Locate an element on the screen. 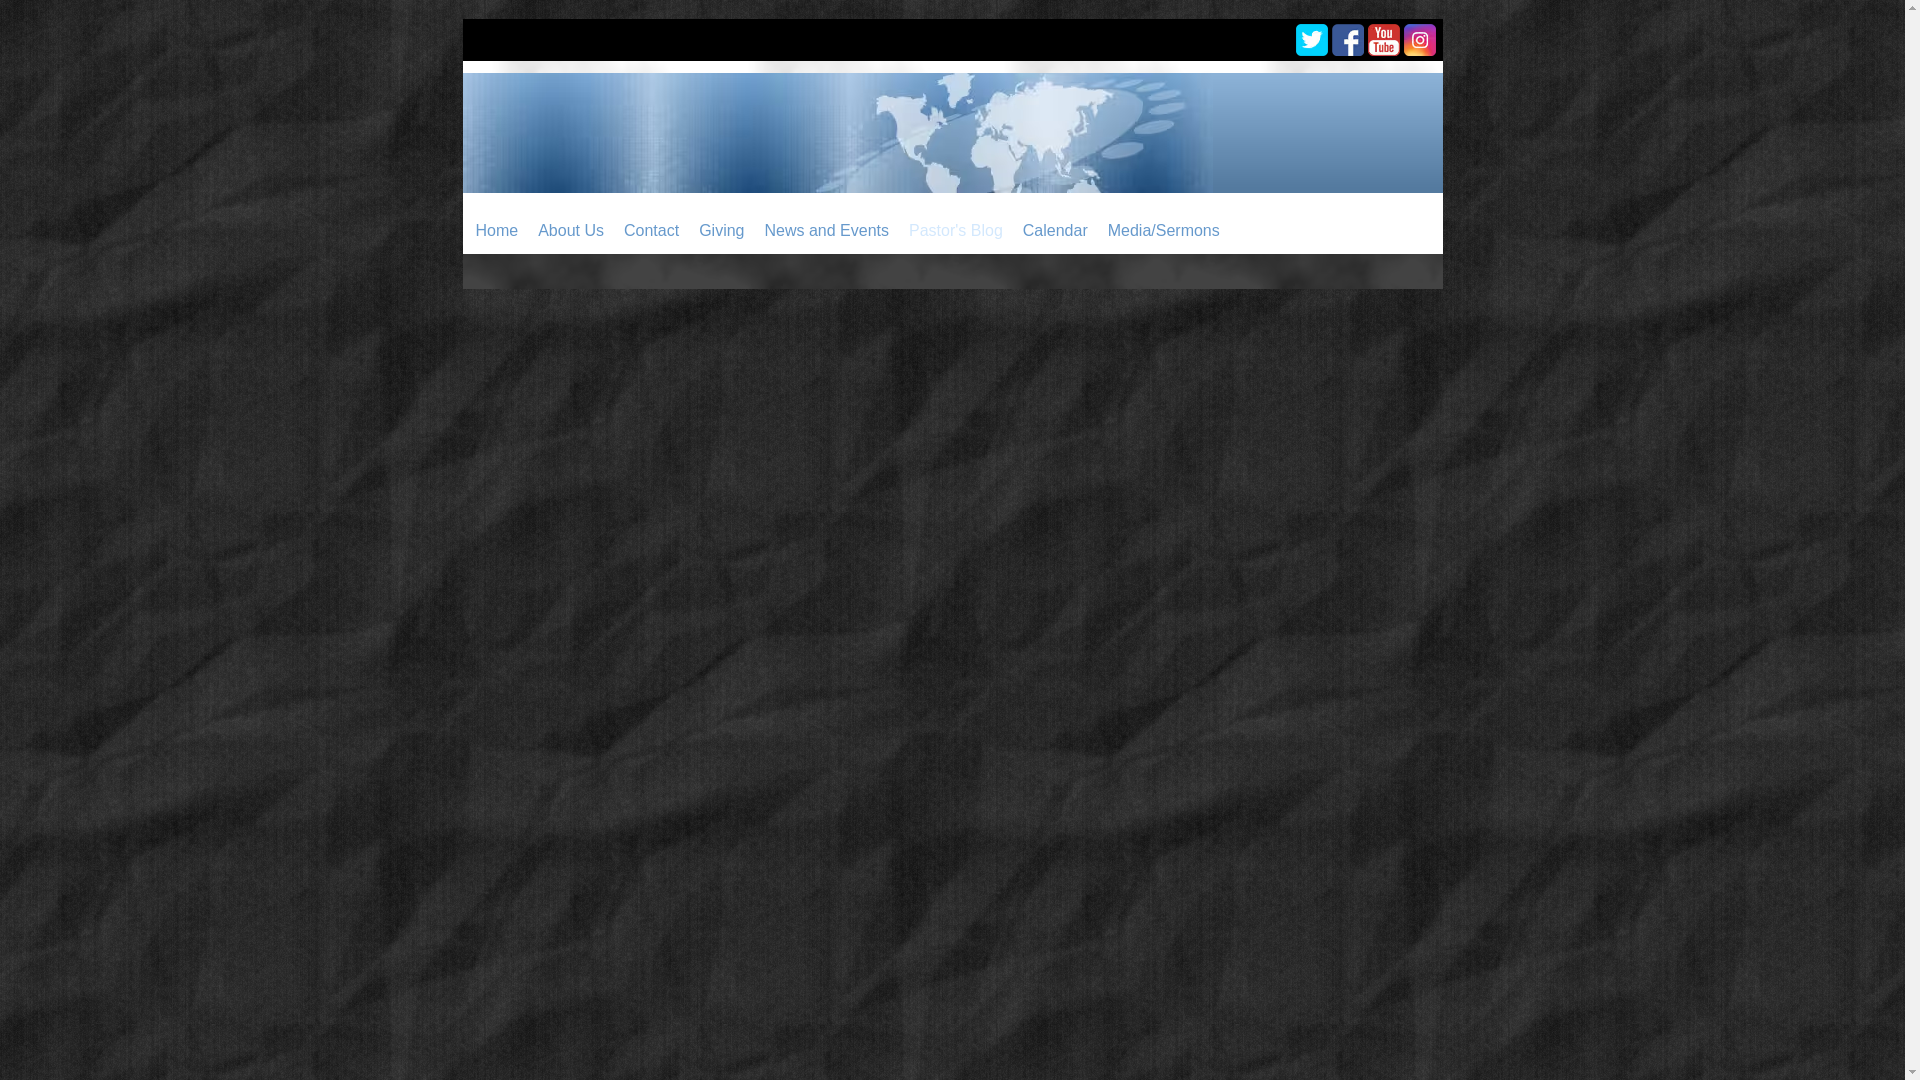 This screenshot has width=1920, height=1080. Calendar is located at coordinates (1056, 230).